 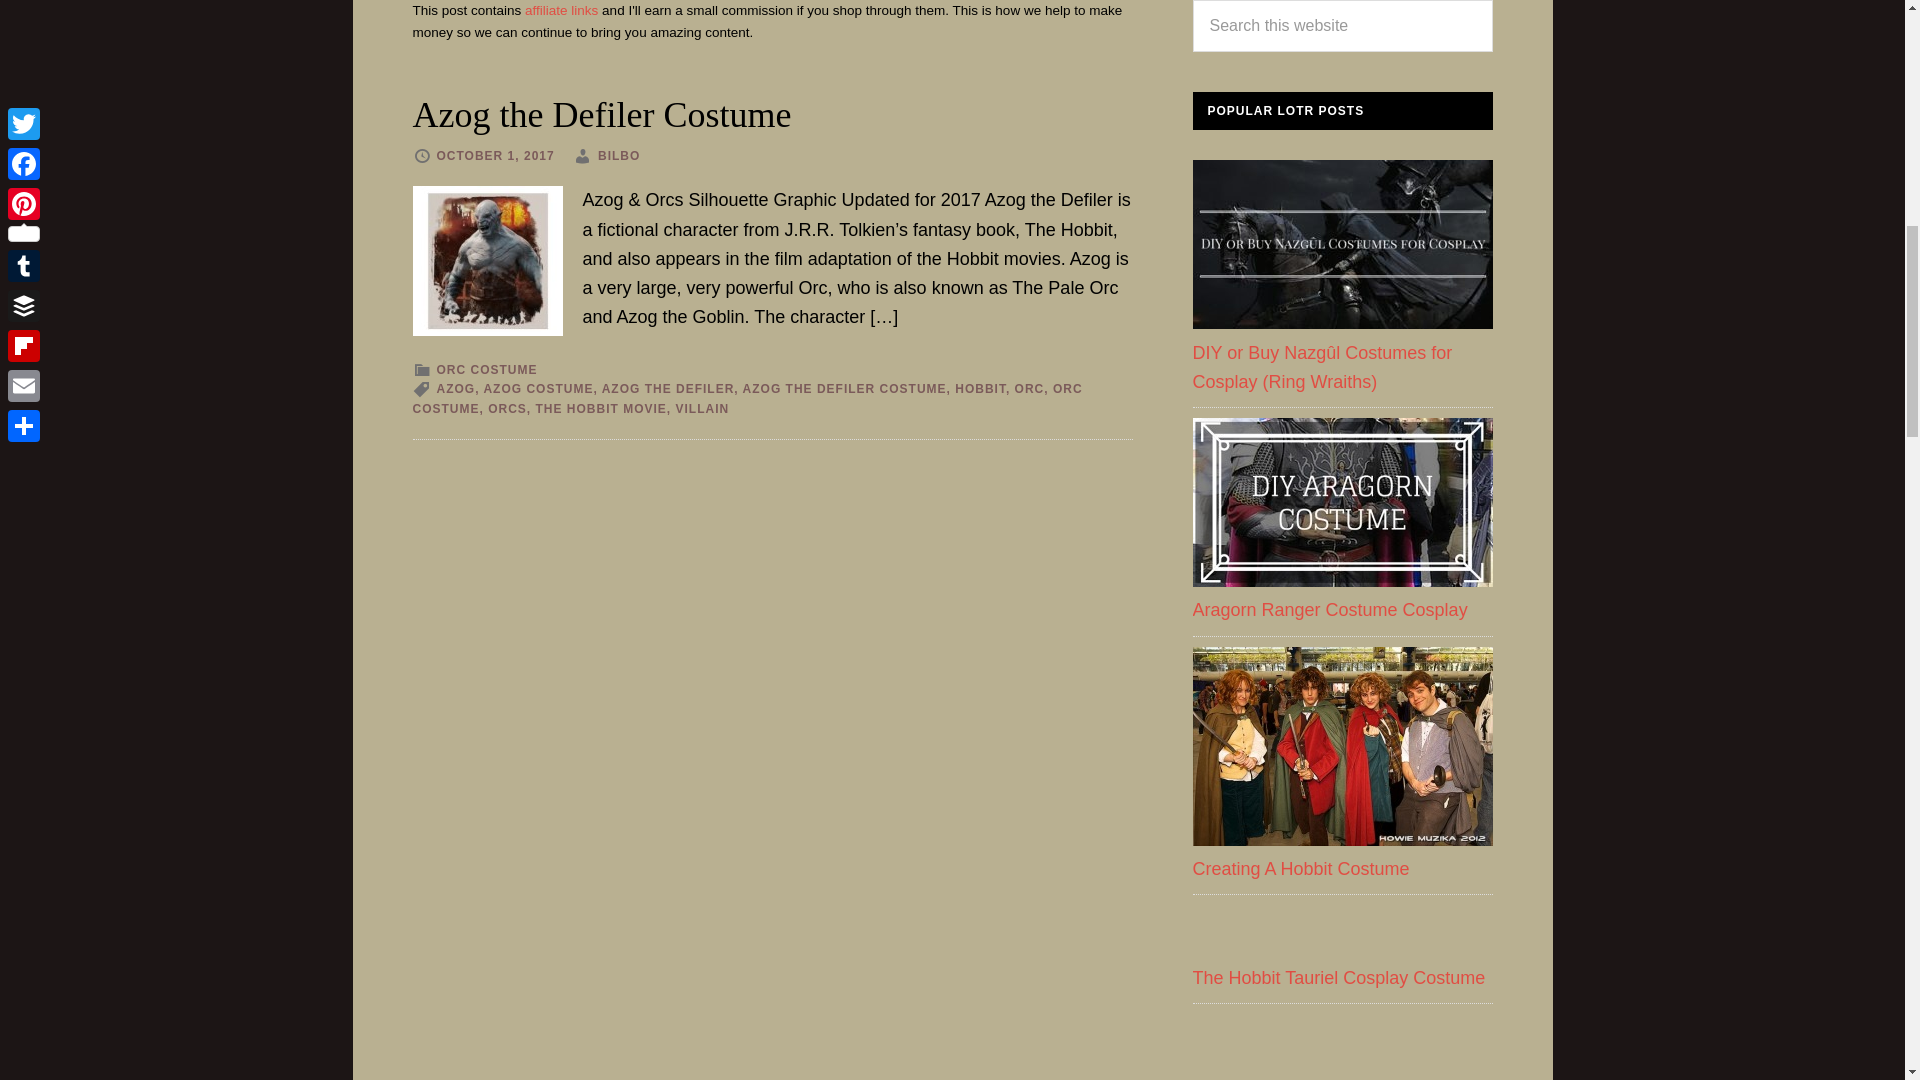 What do you see at coordinates (668, 389) in the screenshot?
I see `AZOG THE DEFILER` at bounding box center [668, 389].